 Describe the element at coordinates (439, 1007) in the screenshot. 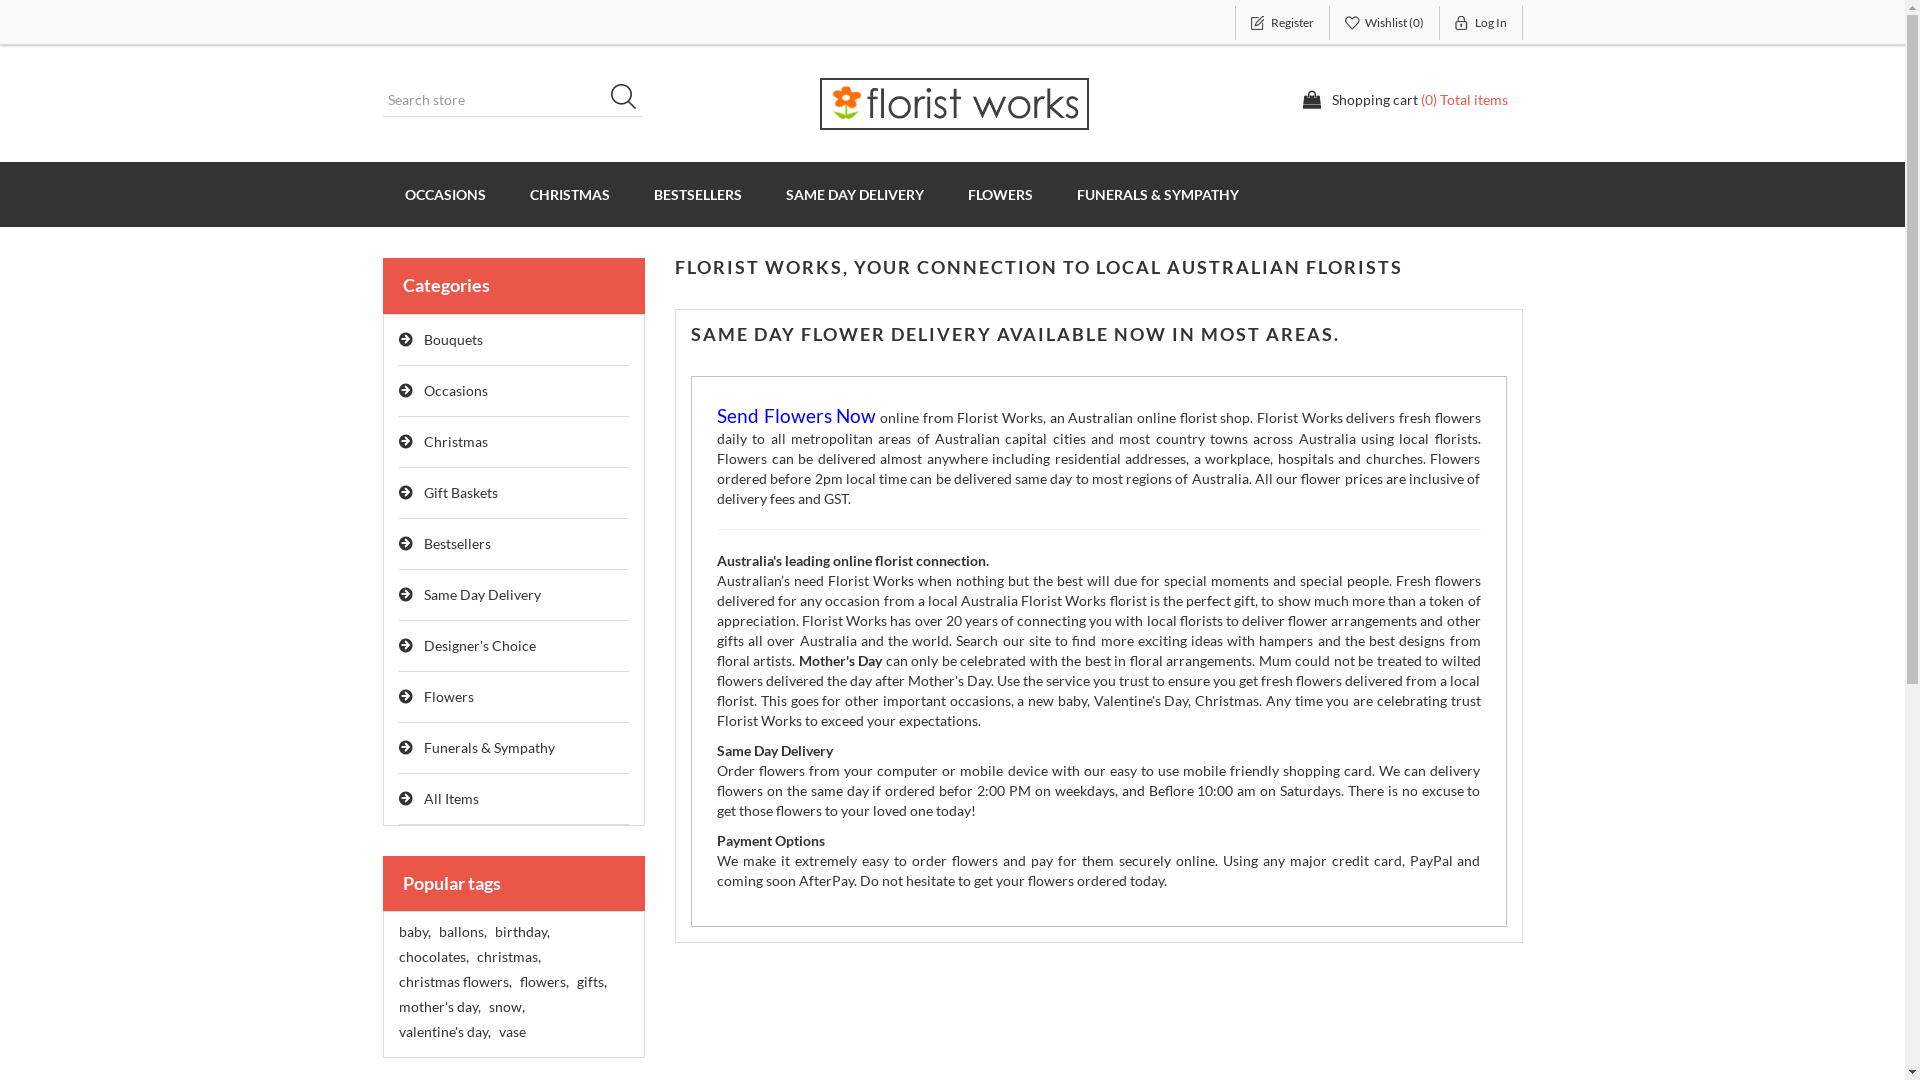

I see `mother's day,` at that location.